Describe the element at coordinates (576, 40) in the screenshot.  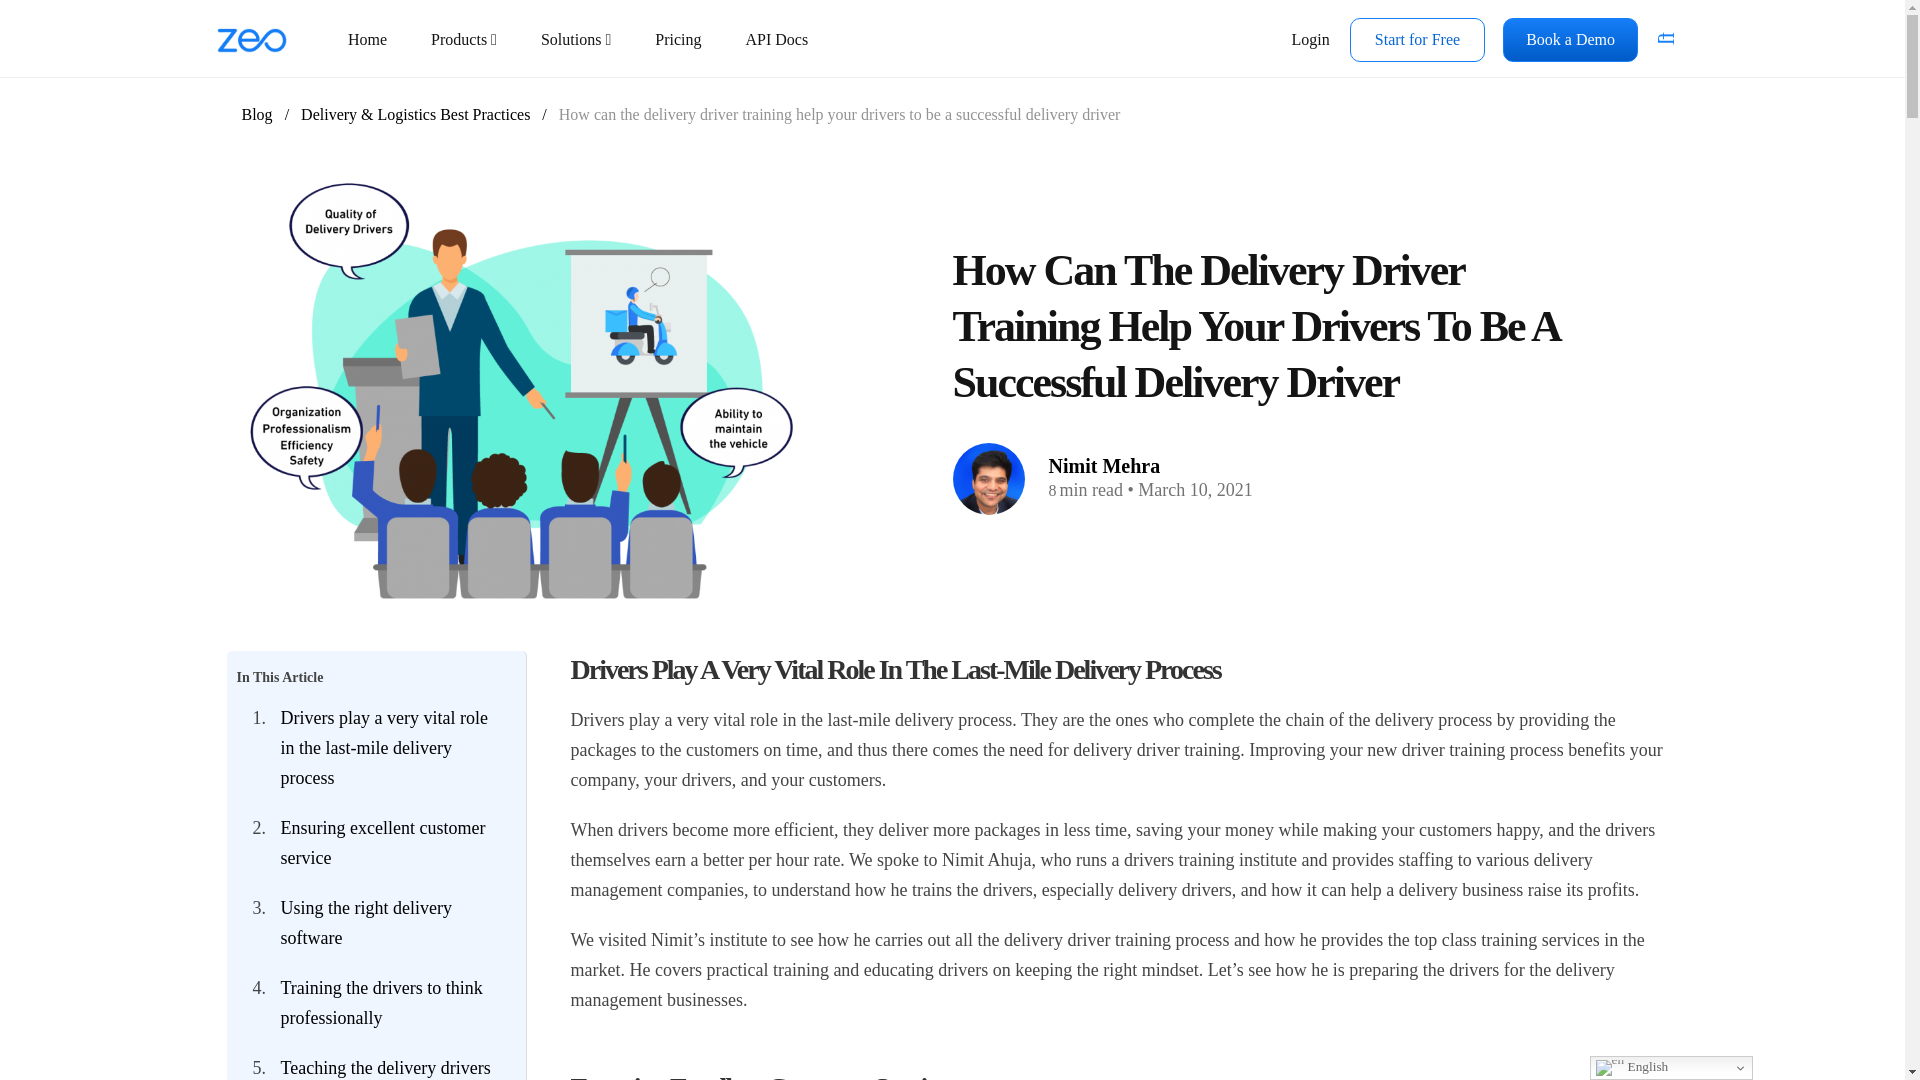
I see `Solutions` at that location.